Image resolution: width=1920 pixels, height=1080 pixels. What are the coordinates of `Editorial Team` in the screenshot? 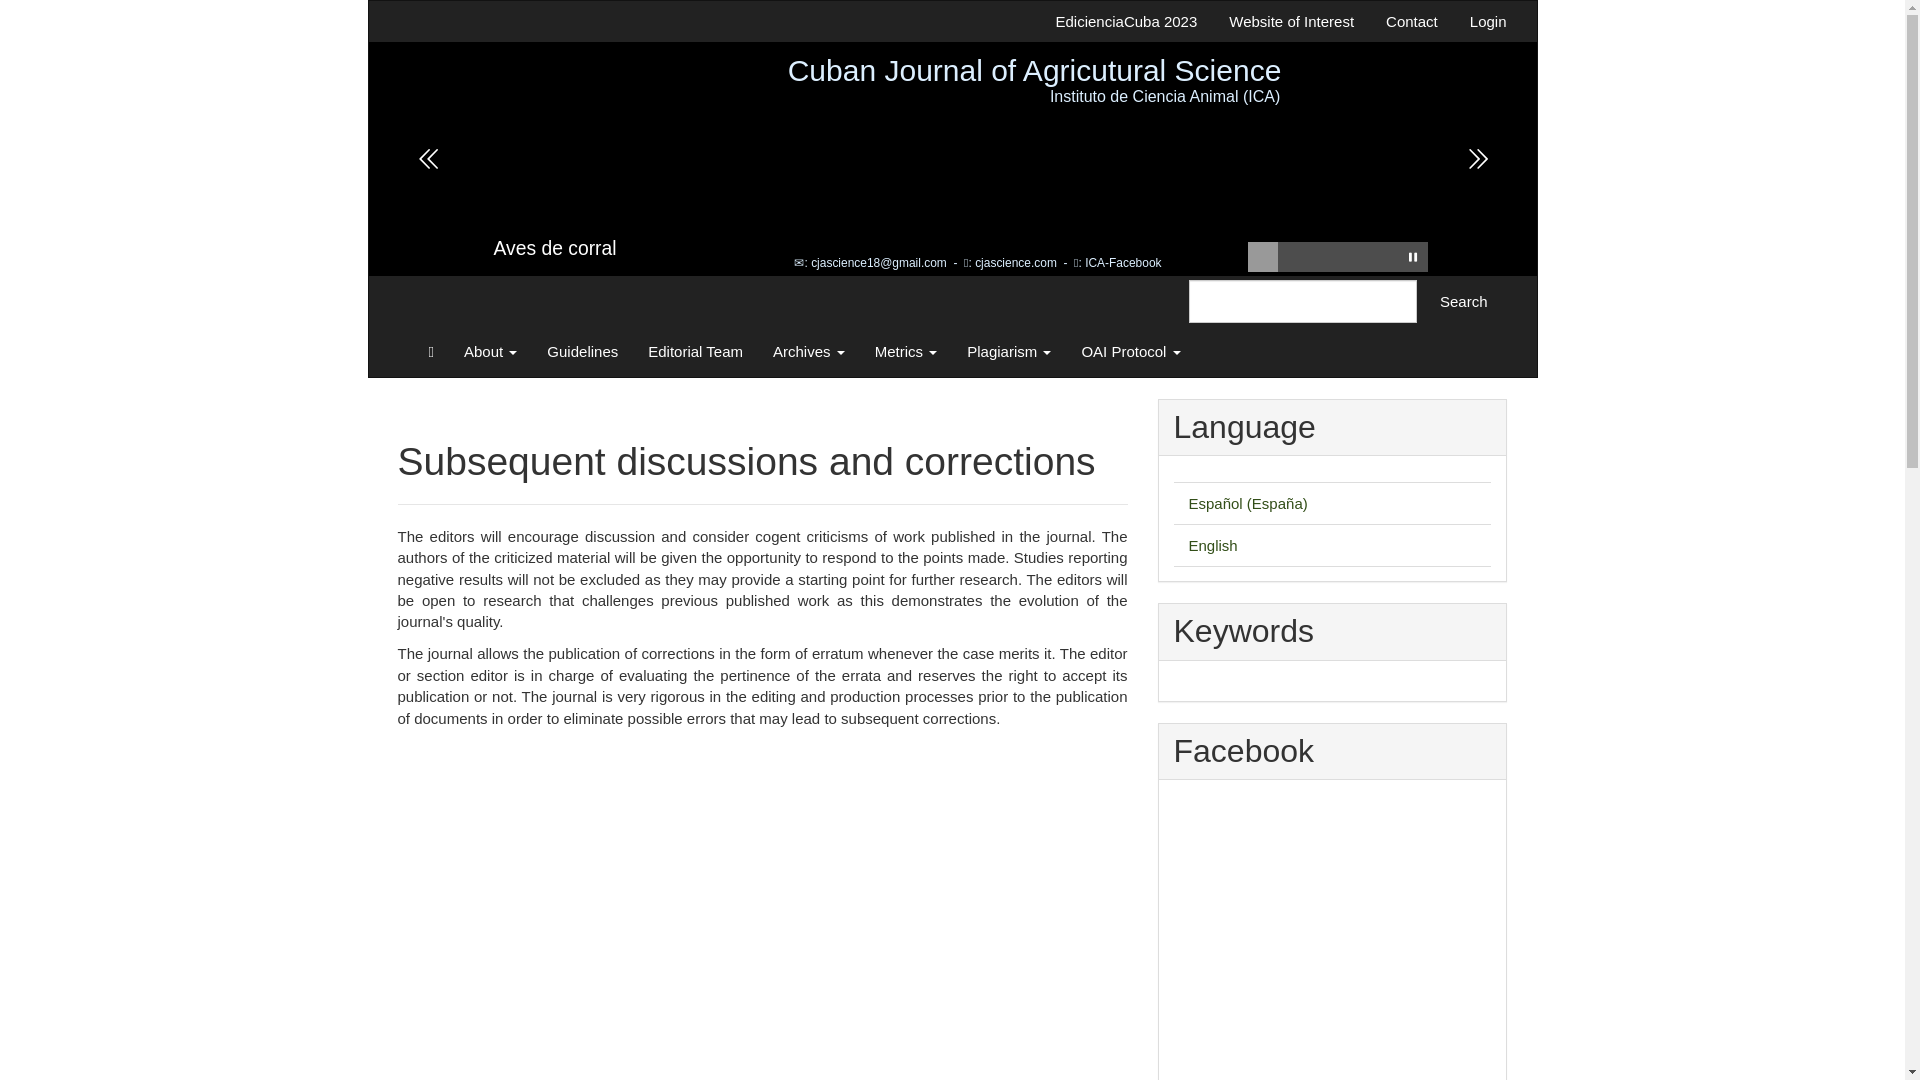 It's located at (696, 352).